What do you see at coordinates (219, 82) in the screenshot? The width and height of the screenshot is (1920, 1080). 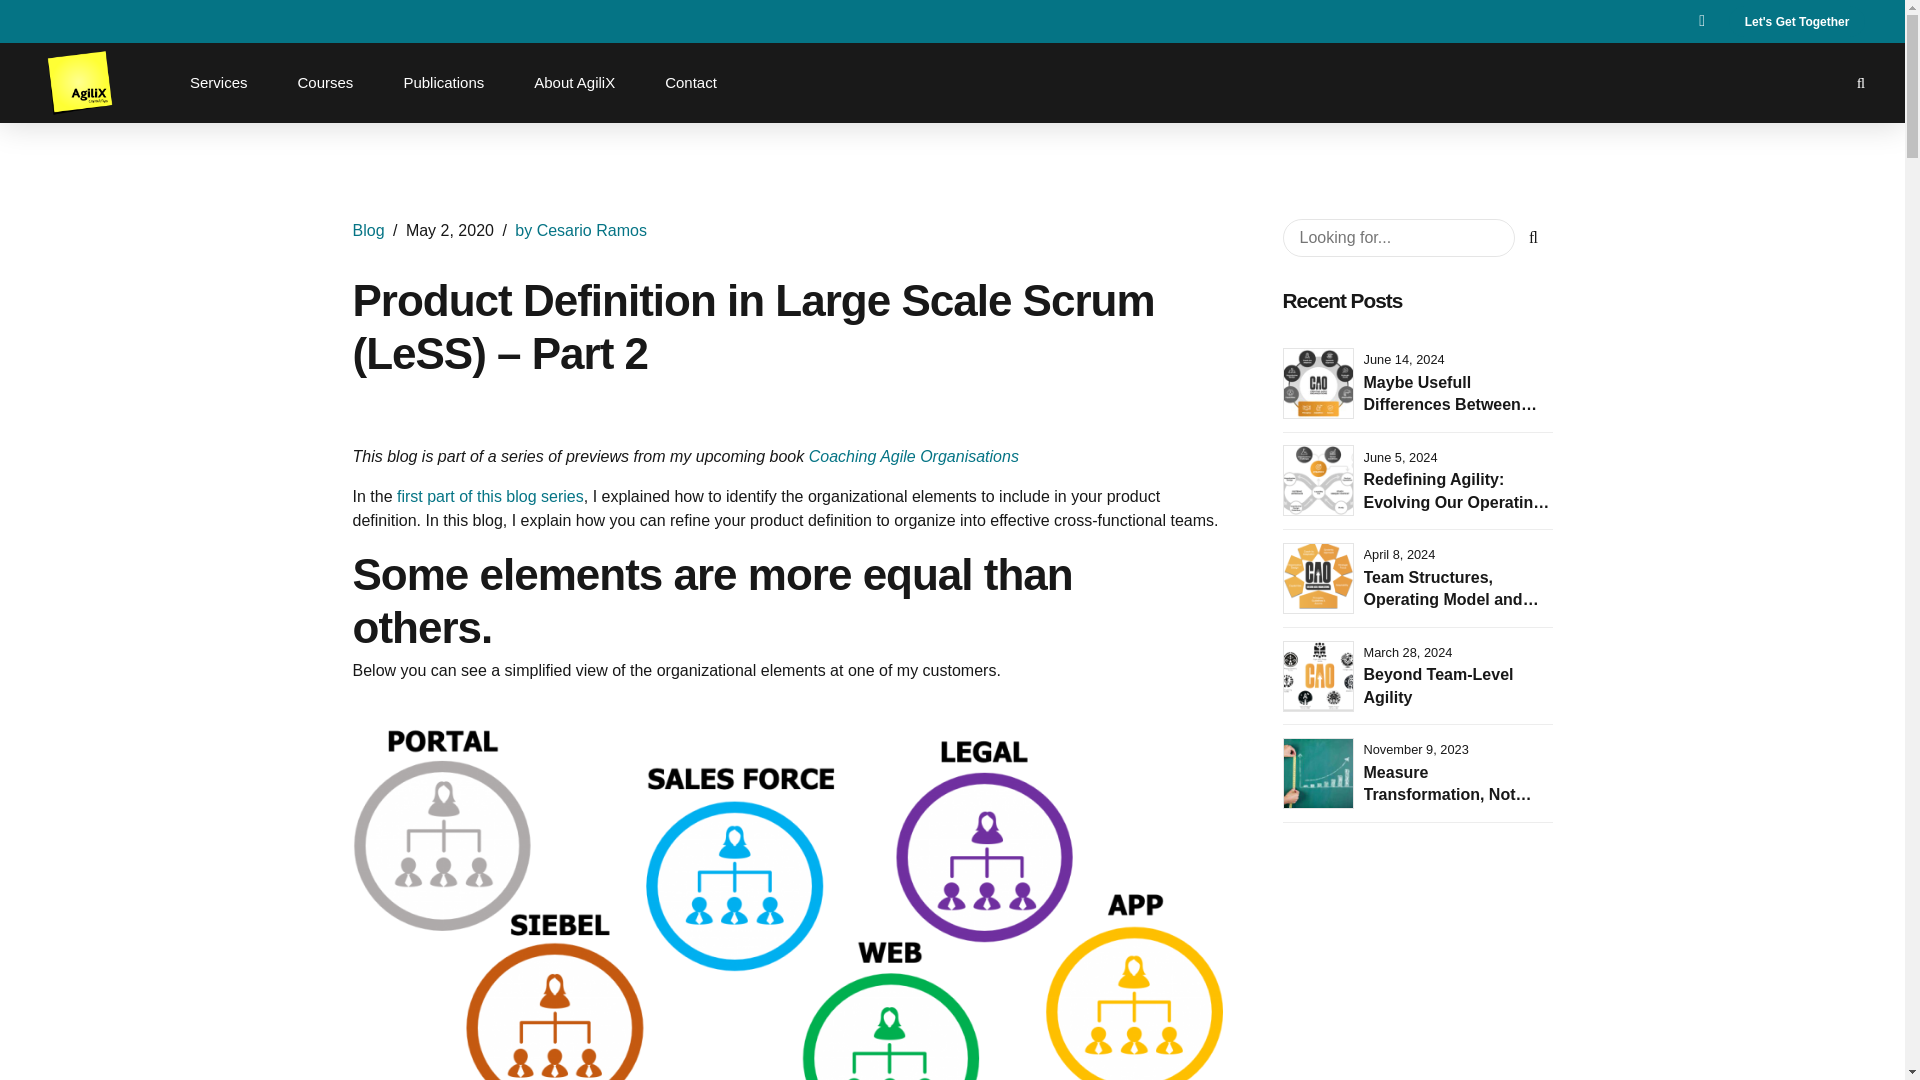 I see `Services` at bounding box center [219, 82].